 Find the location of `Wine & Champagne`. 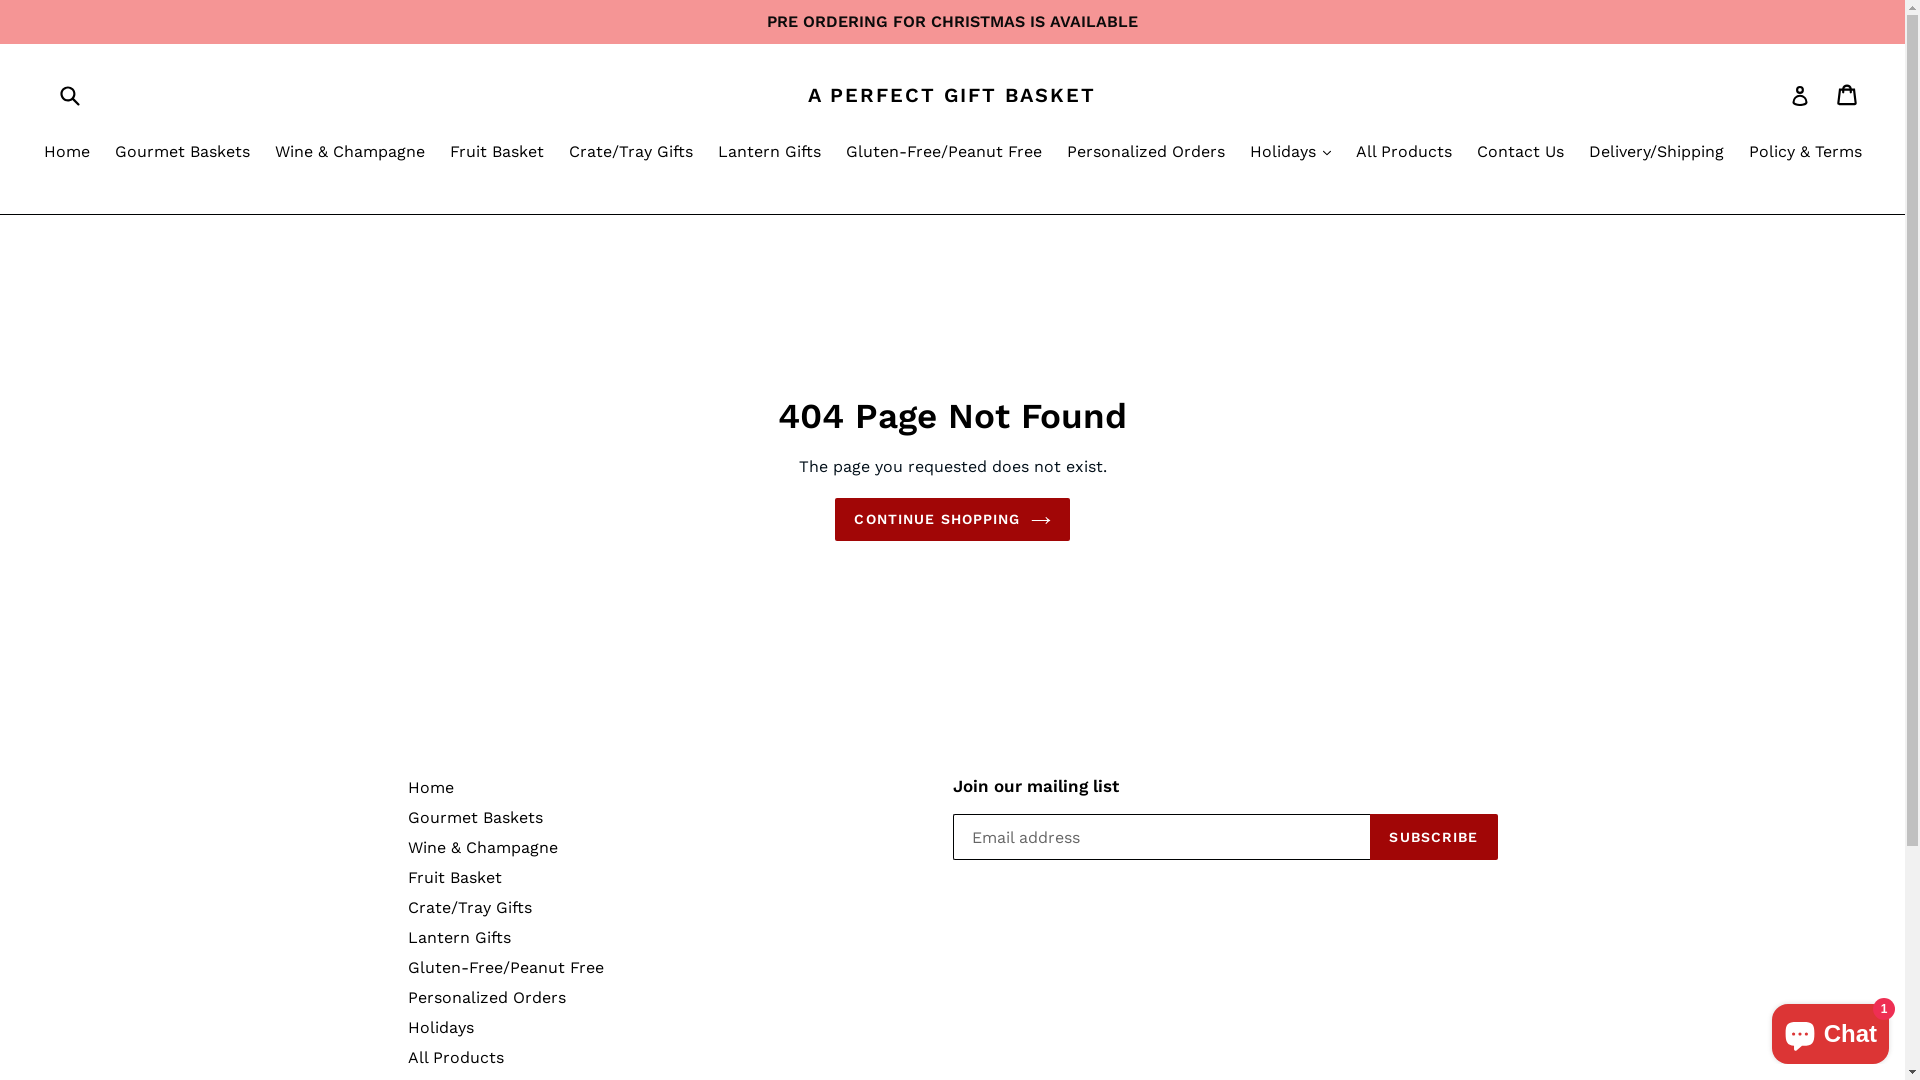

Wine & Champagne is located at coordinates (483, 848).